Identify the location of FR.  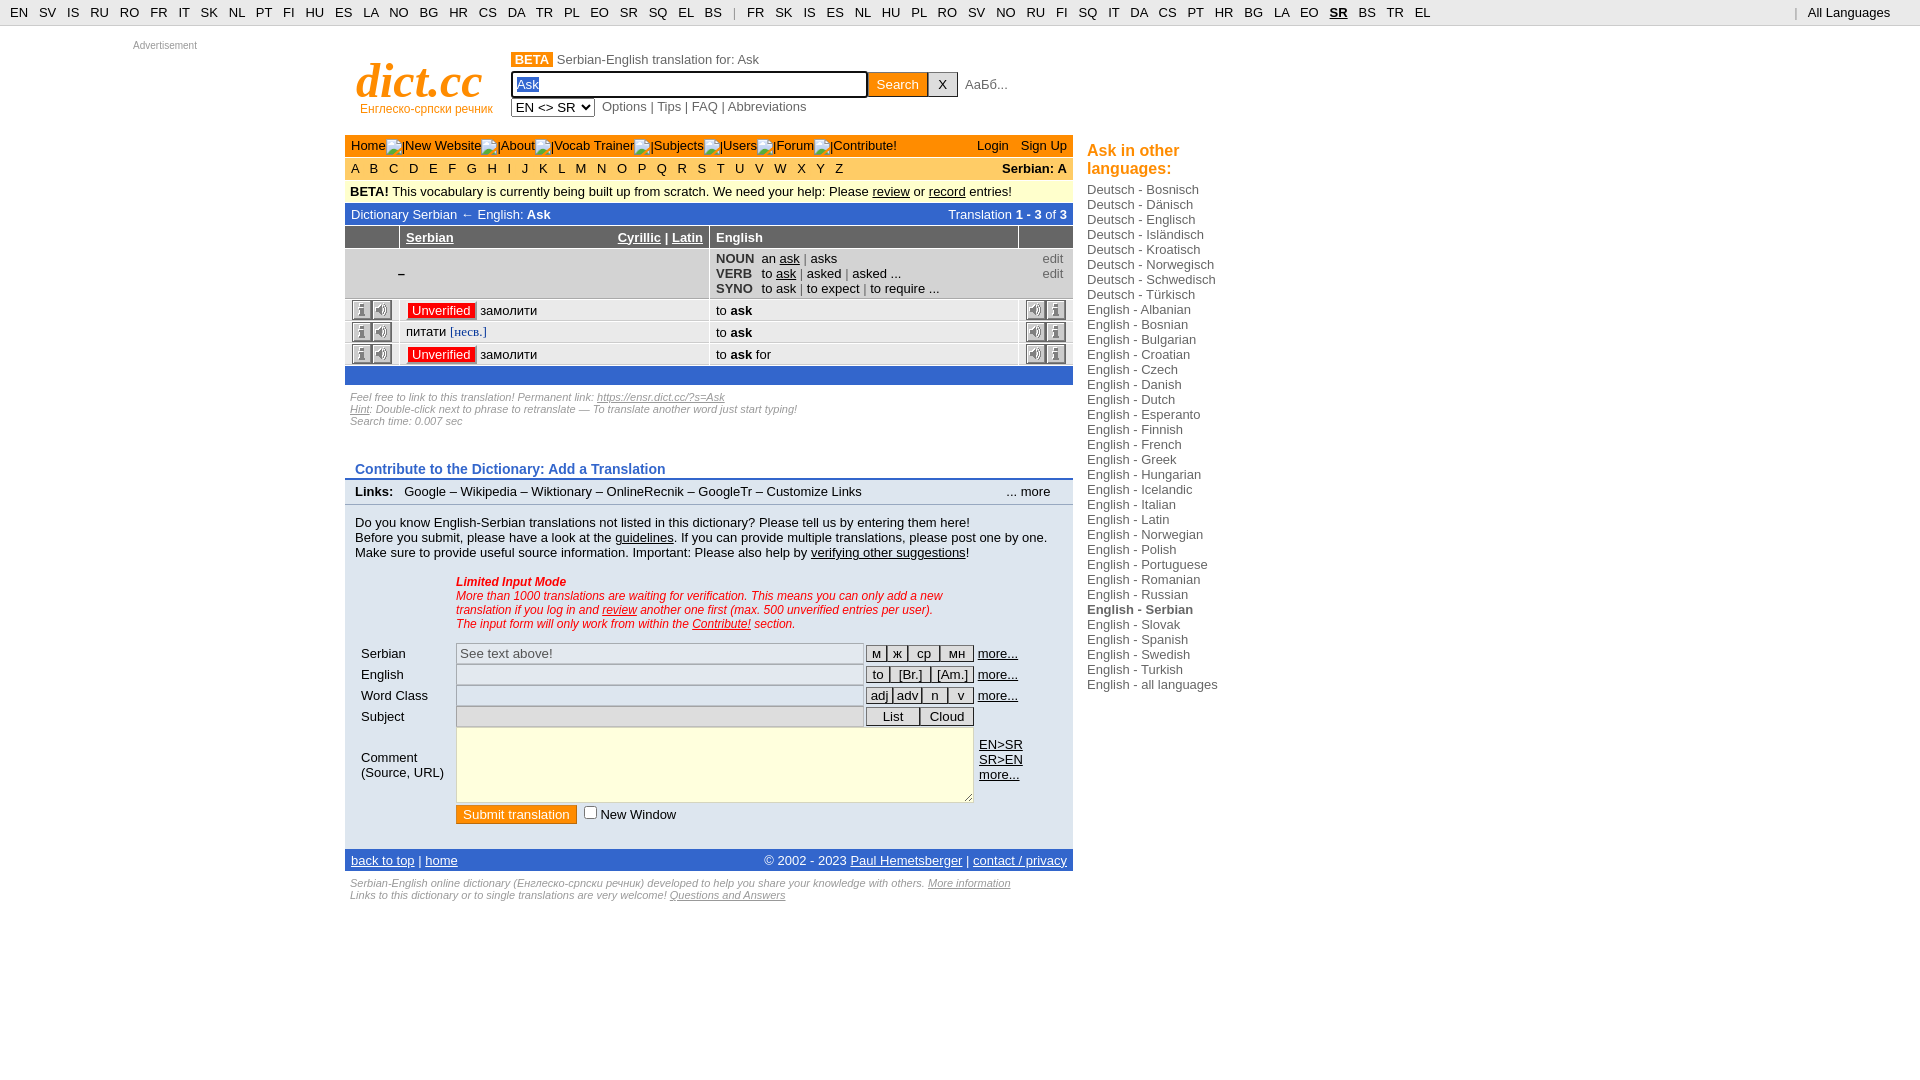
(158, 12).